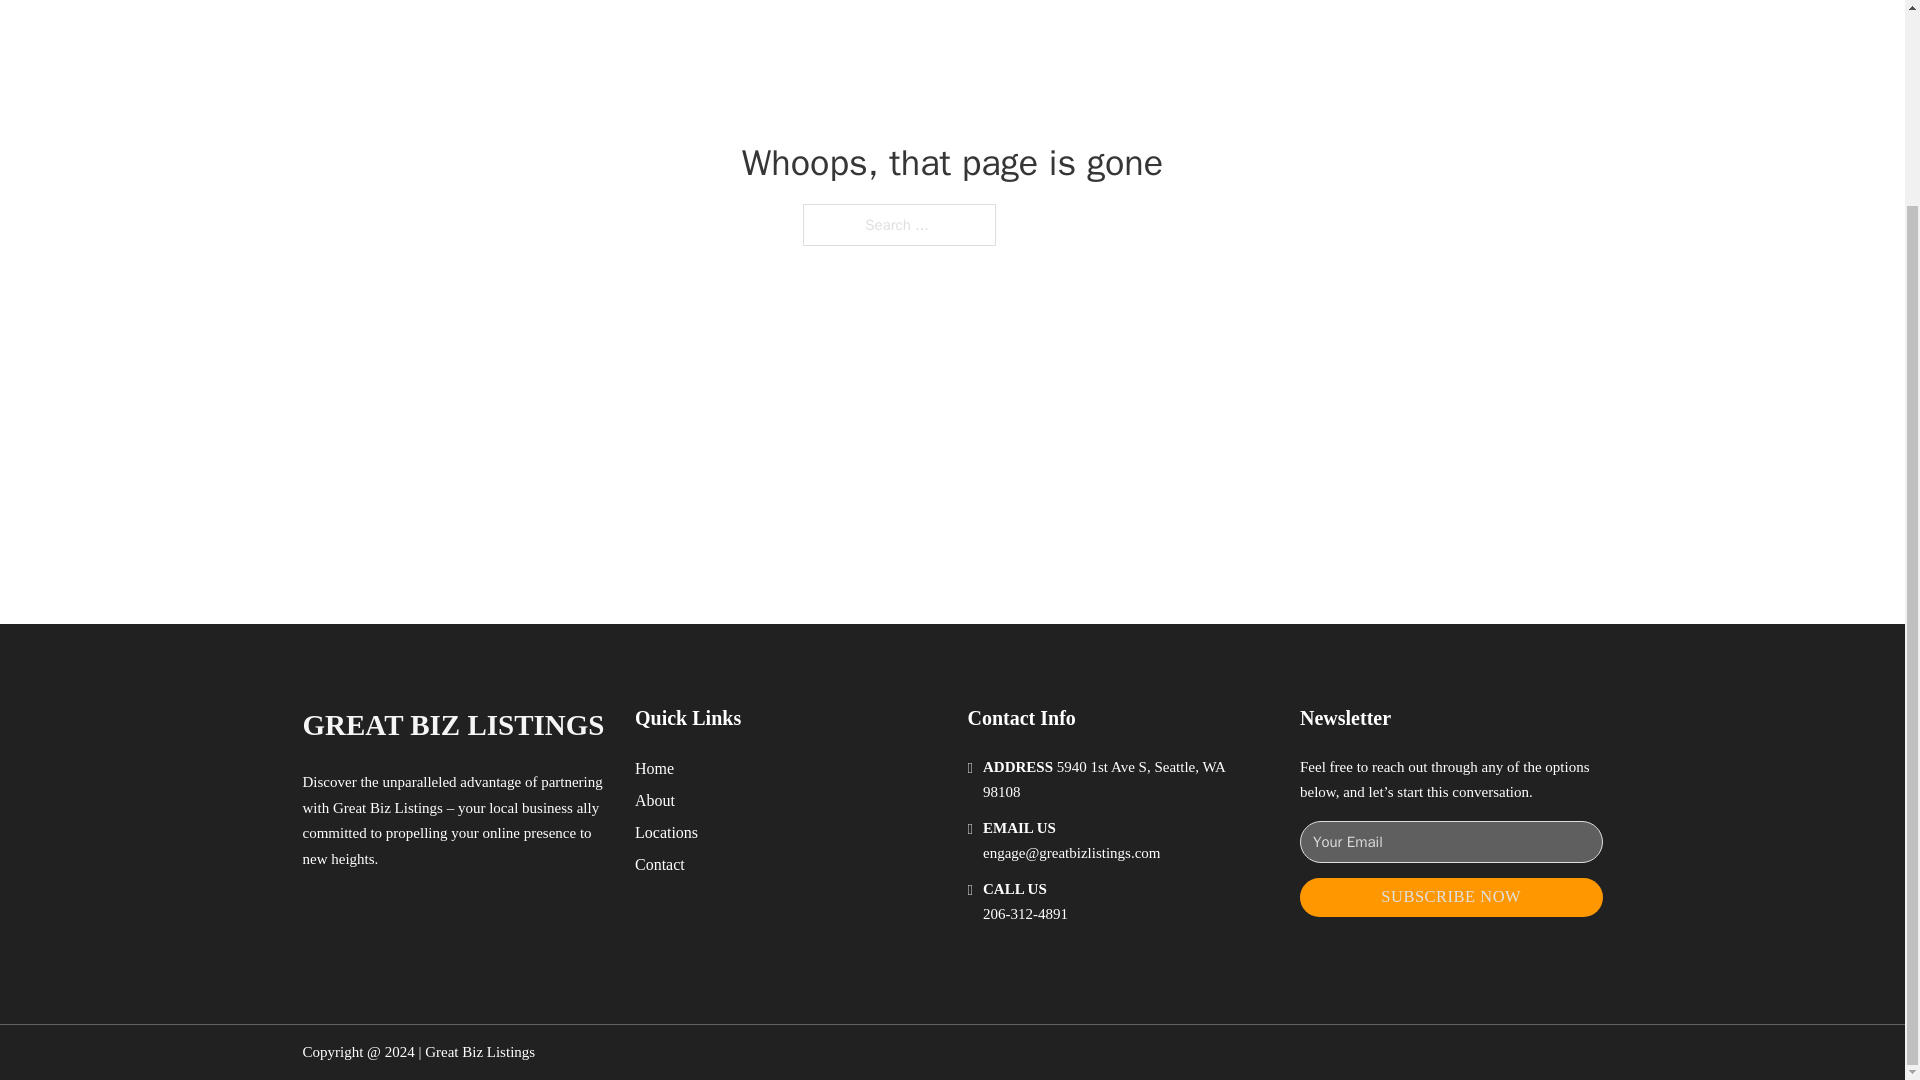 The image size is (1920, 1080). What do you see at coordinates (660, 864) in the screenshot?
I see `Contact` at bounding box center [660, 864].